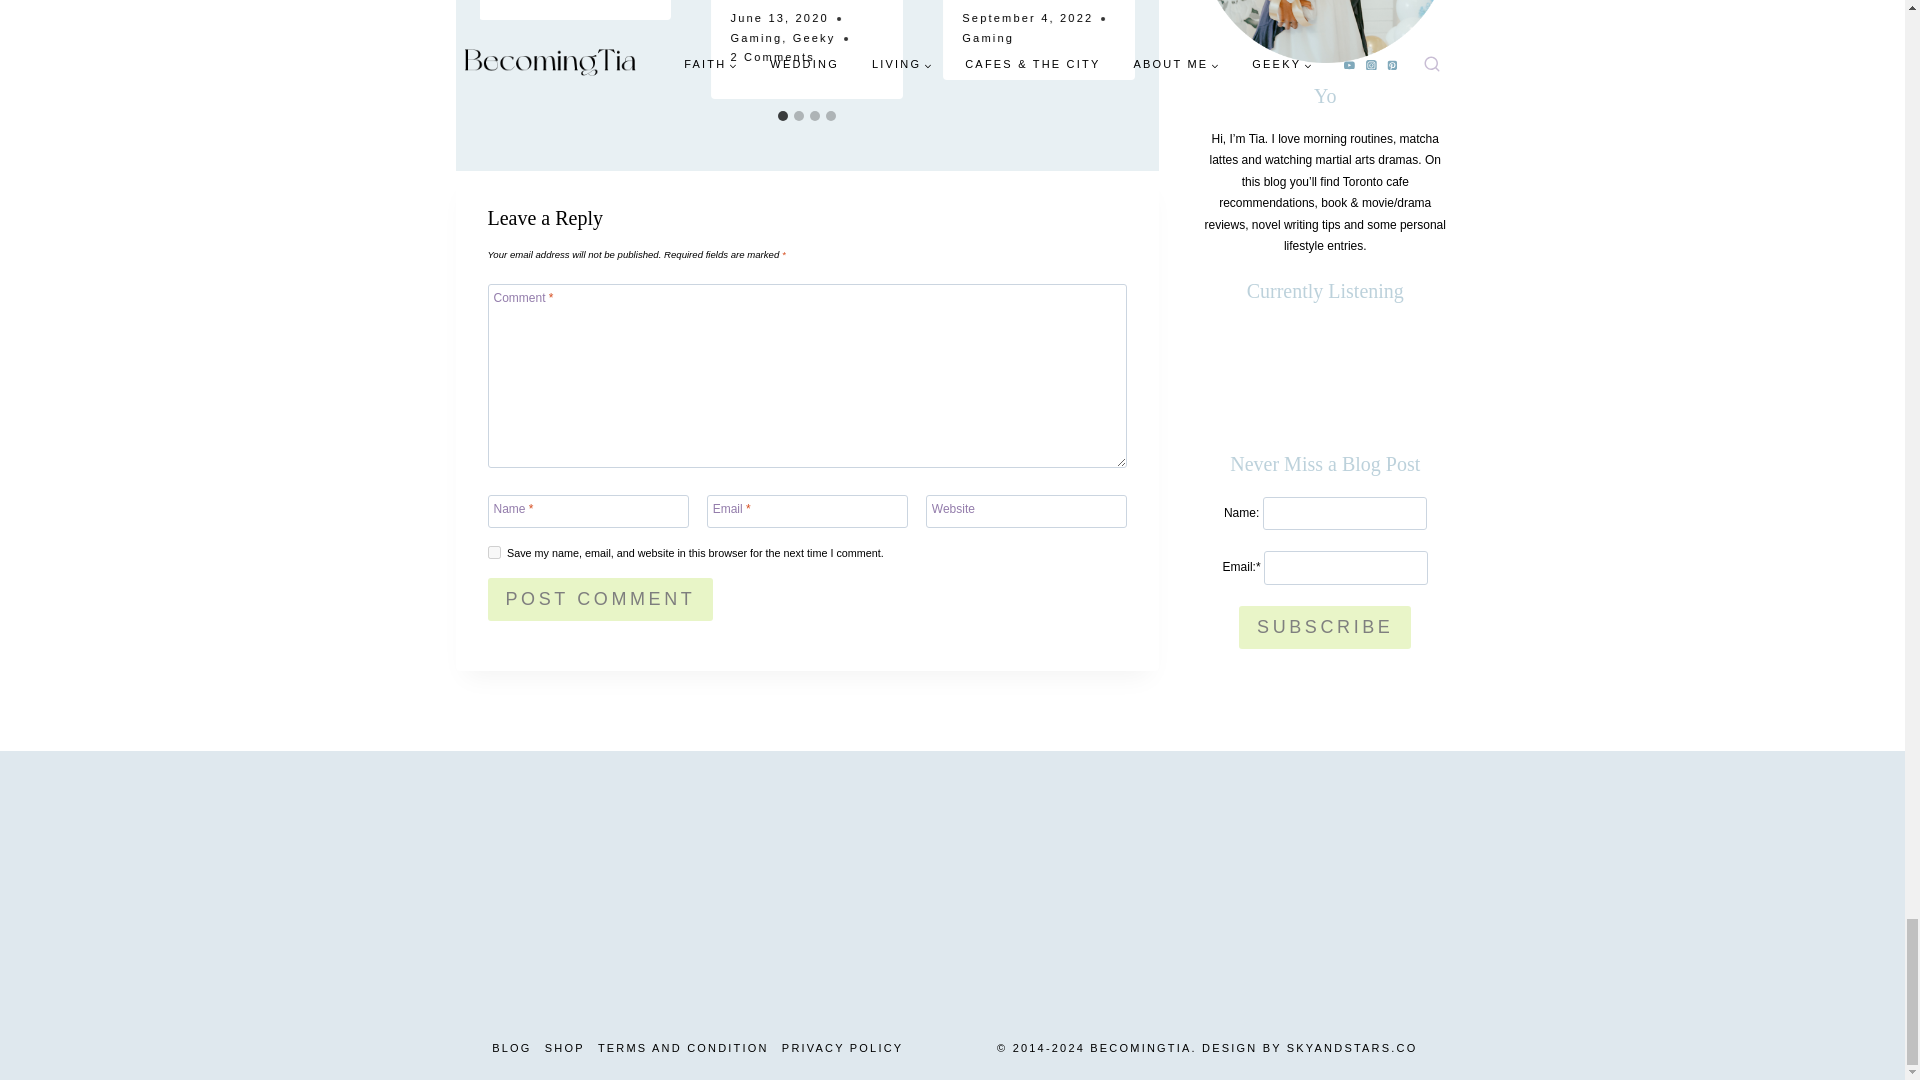  What do you see at coordinates (494, 552) in the screenshot?
I see `yes` at bounding box center [494, 552].